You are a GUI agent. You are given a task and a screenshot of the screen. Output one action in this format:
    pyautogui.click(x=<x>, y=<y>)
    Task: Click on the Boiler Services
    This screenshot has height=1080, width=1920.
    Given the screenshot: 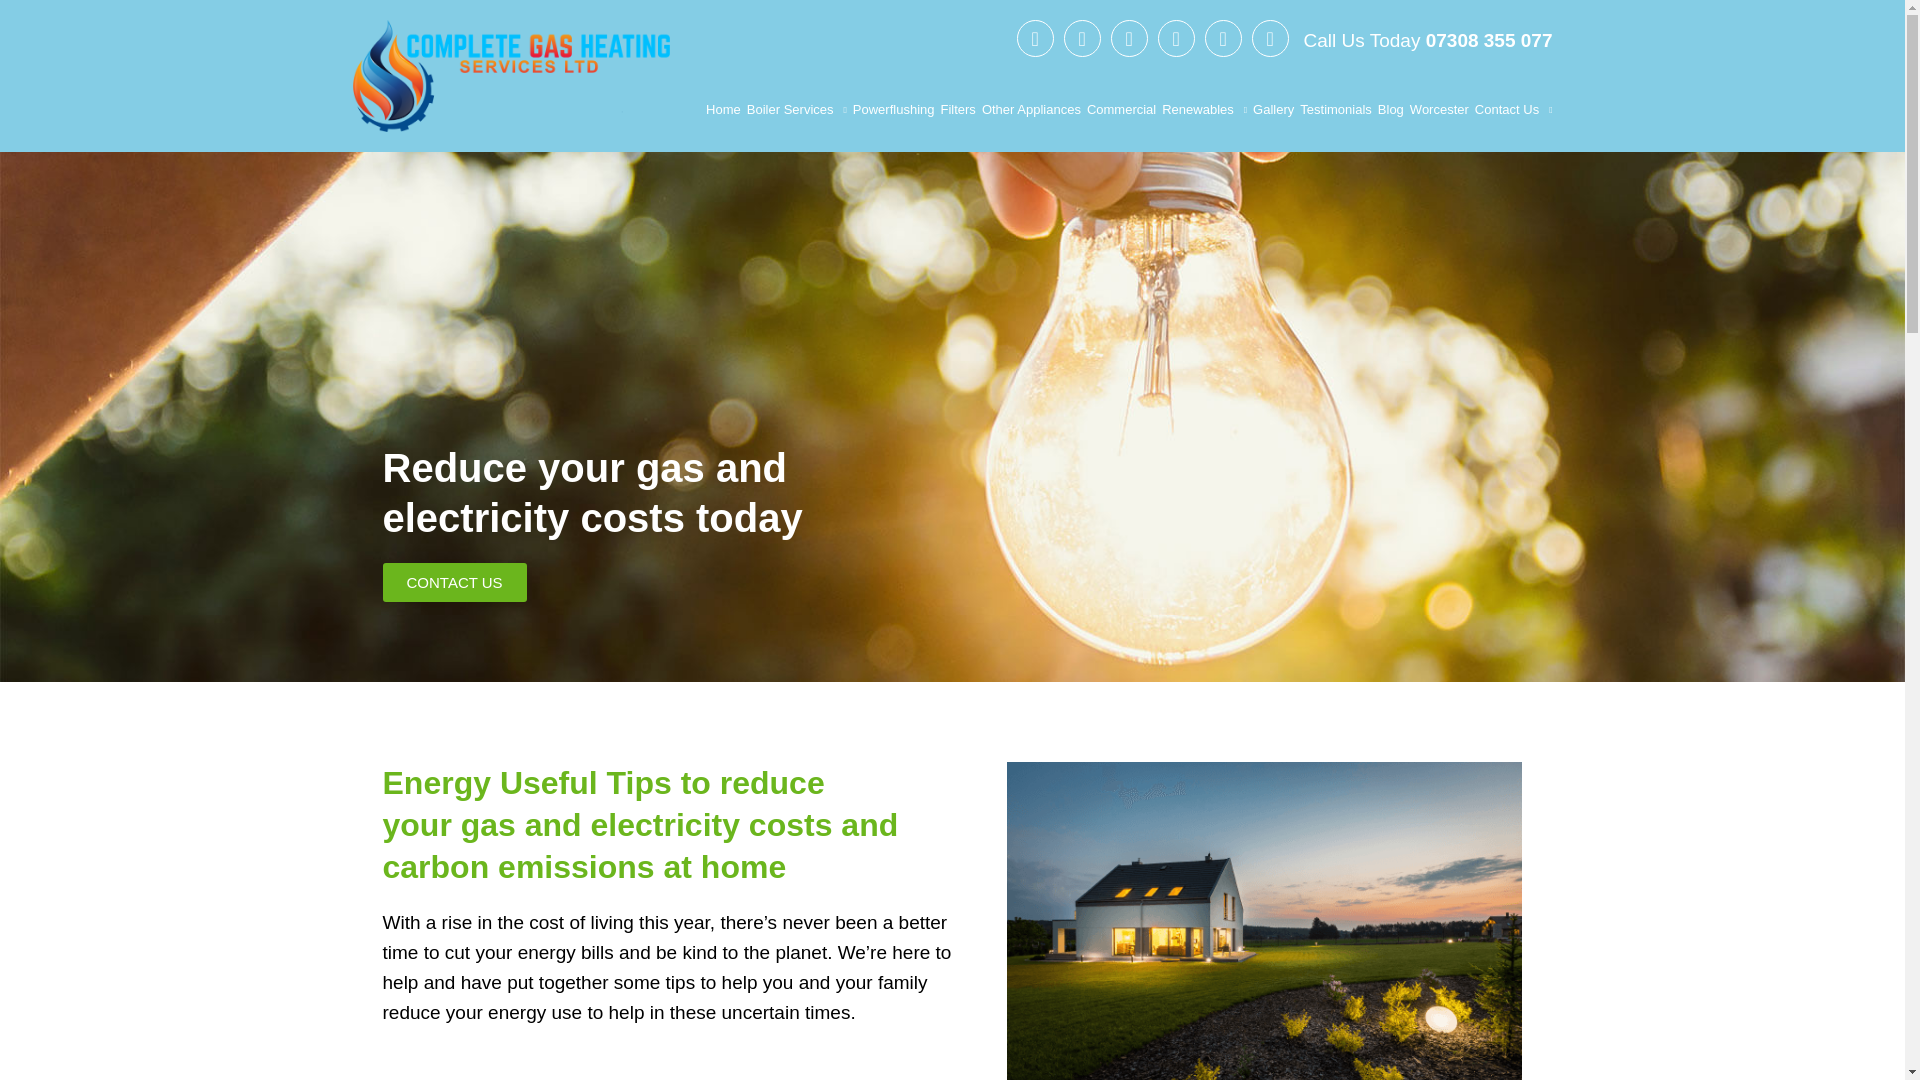 What is the action you would take?
    pyautogui.click(x=796, y=110)
    